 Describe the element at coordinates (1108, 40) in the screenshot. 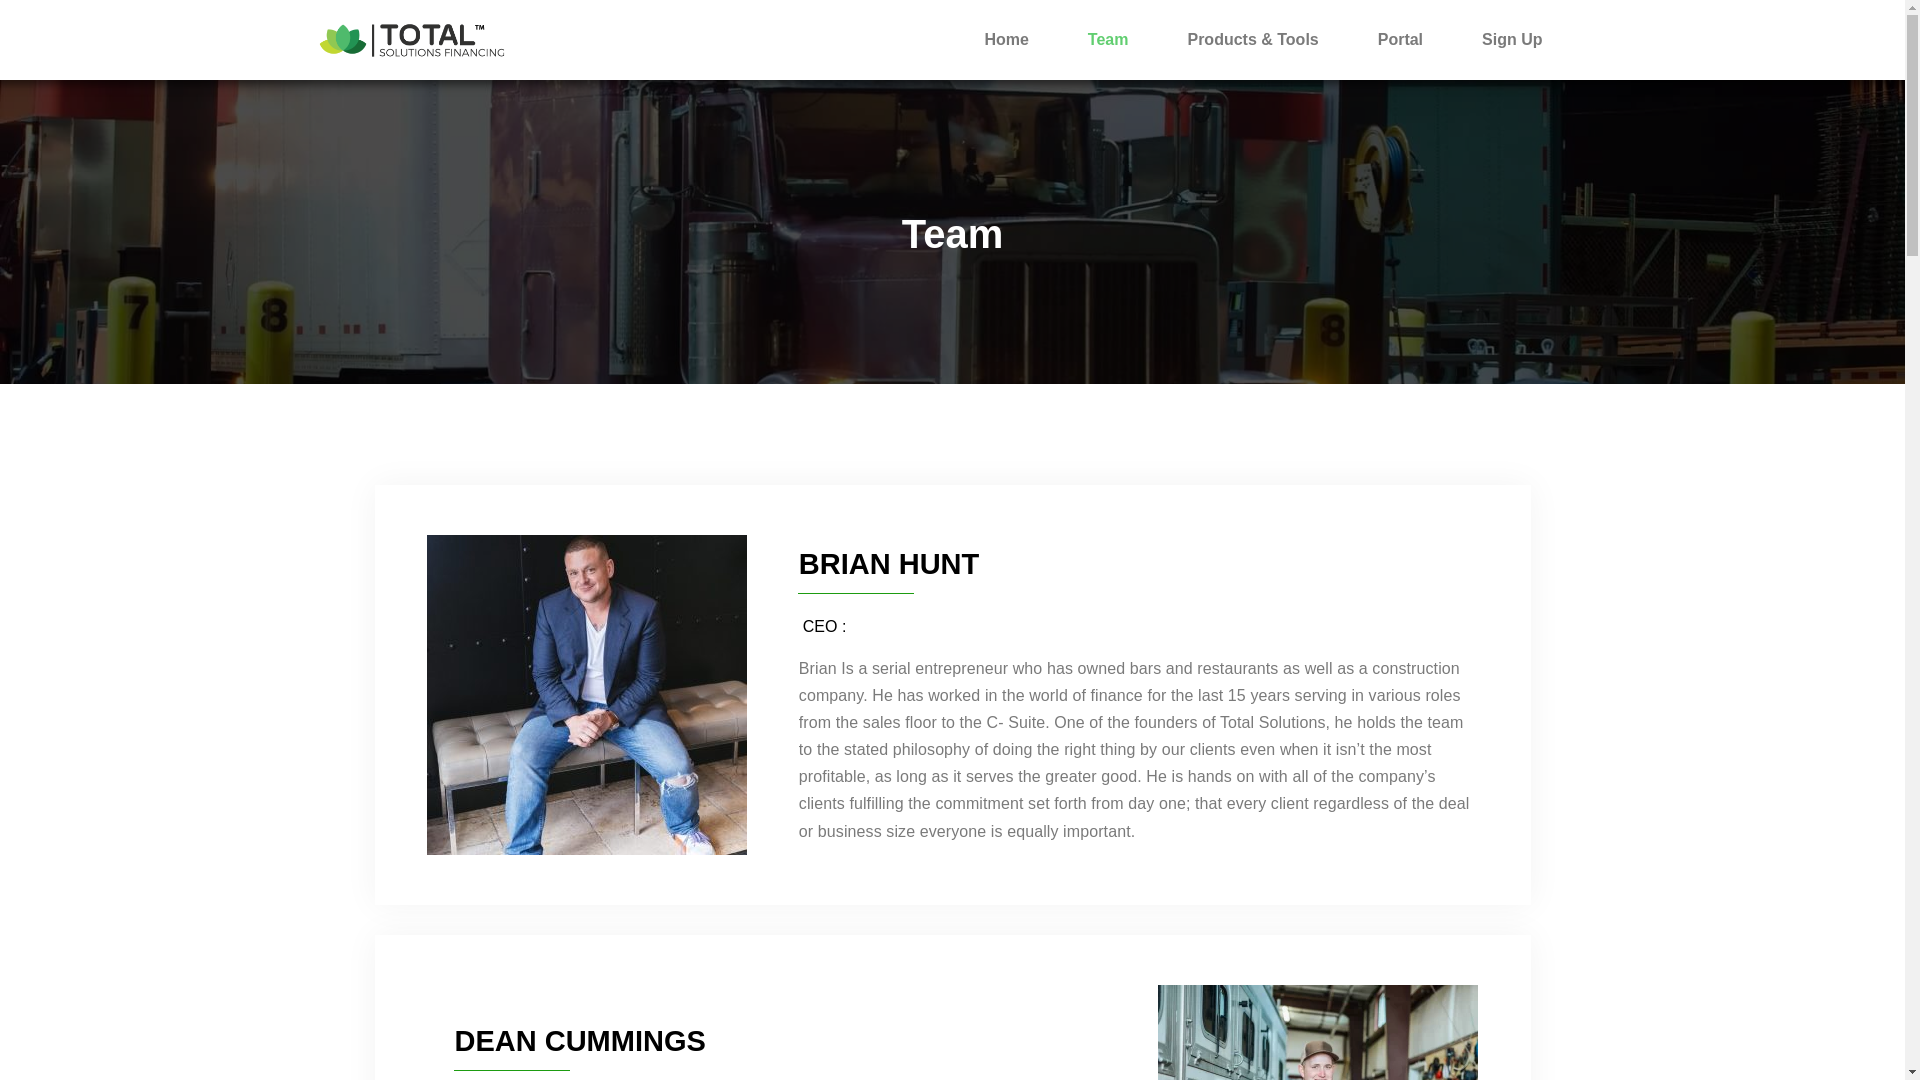

I see `Team` at that location.